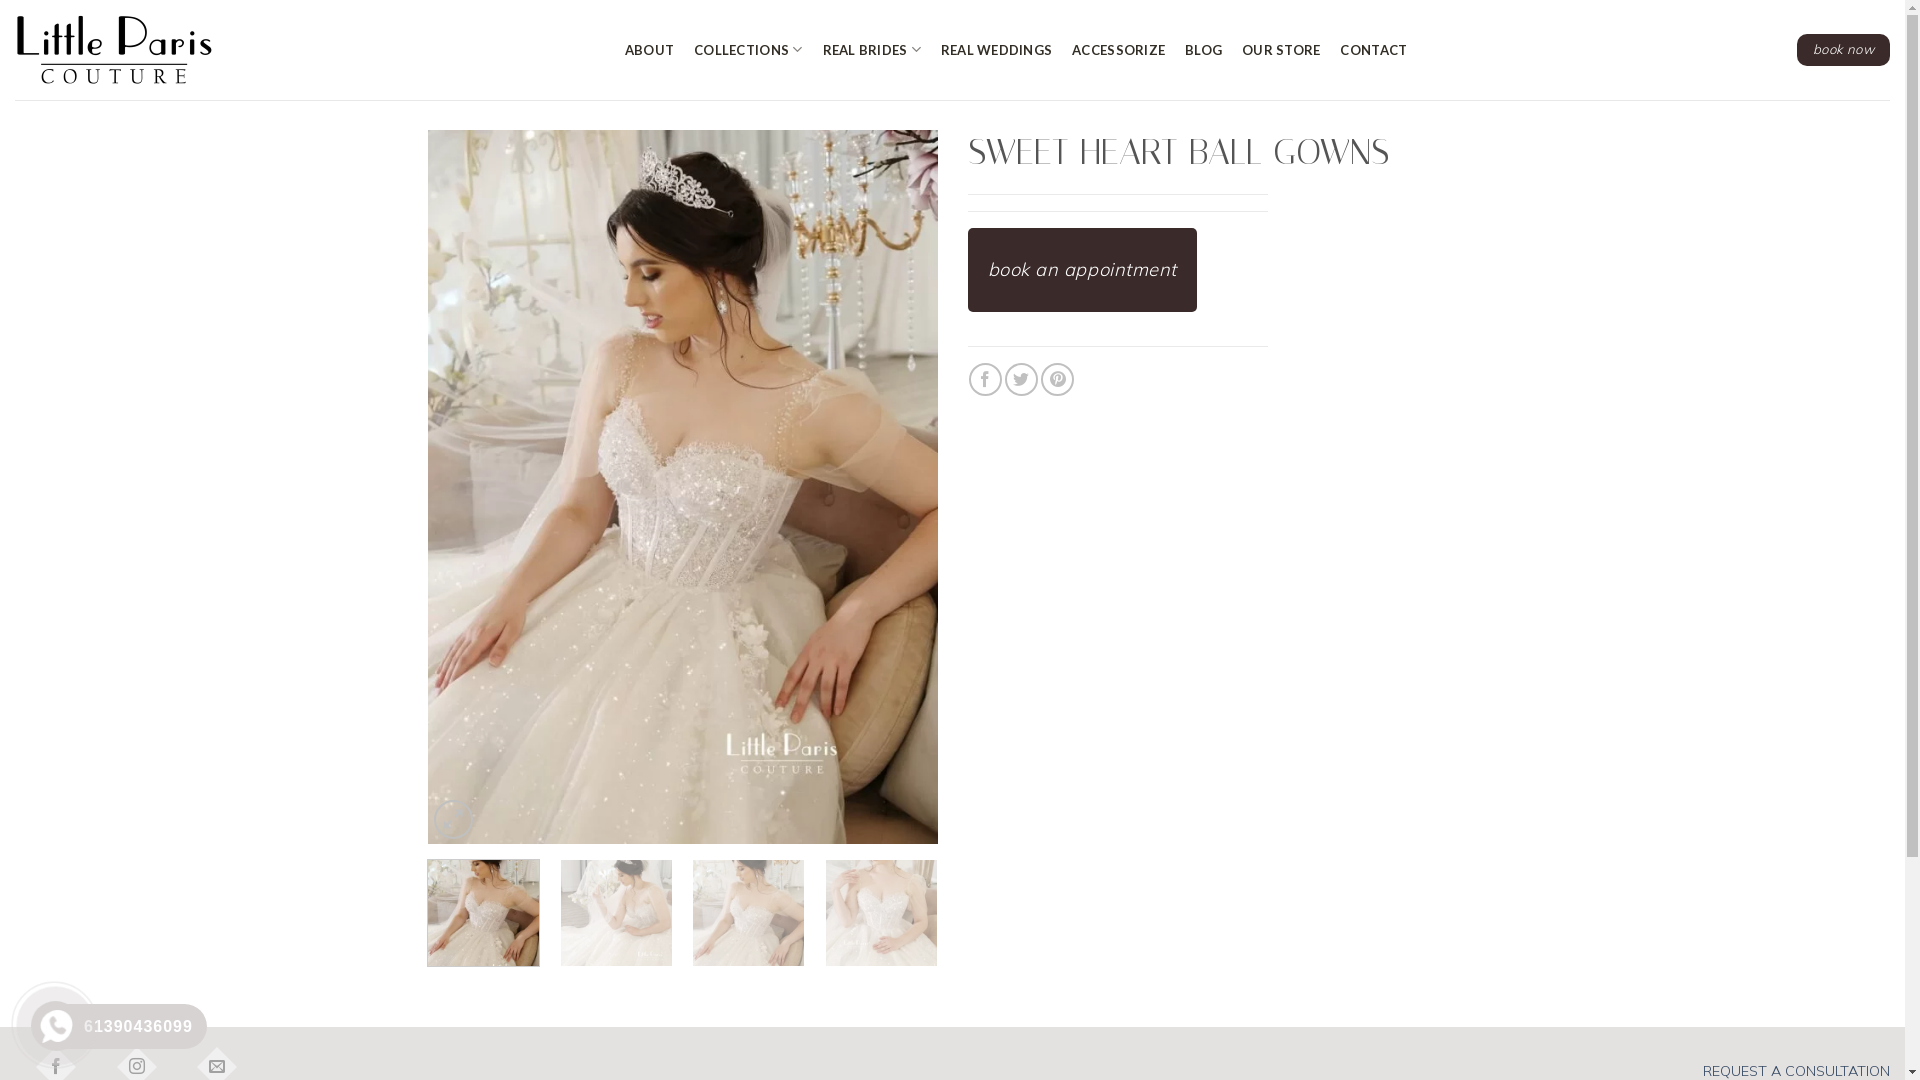 This screenshot has width=1920, height=1080. I want to click on BLOG, so click(1208, 50).